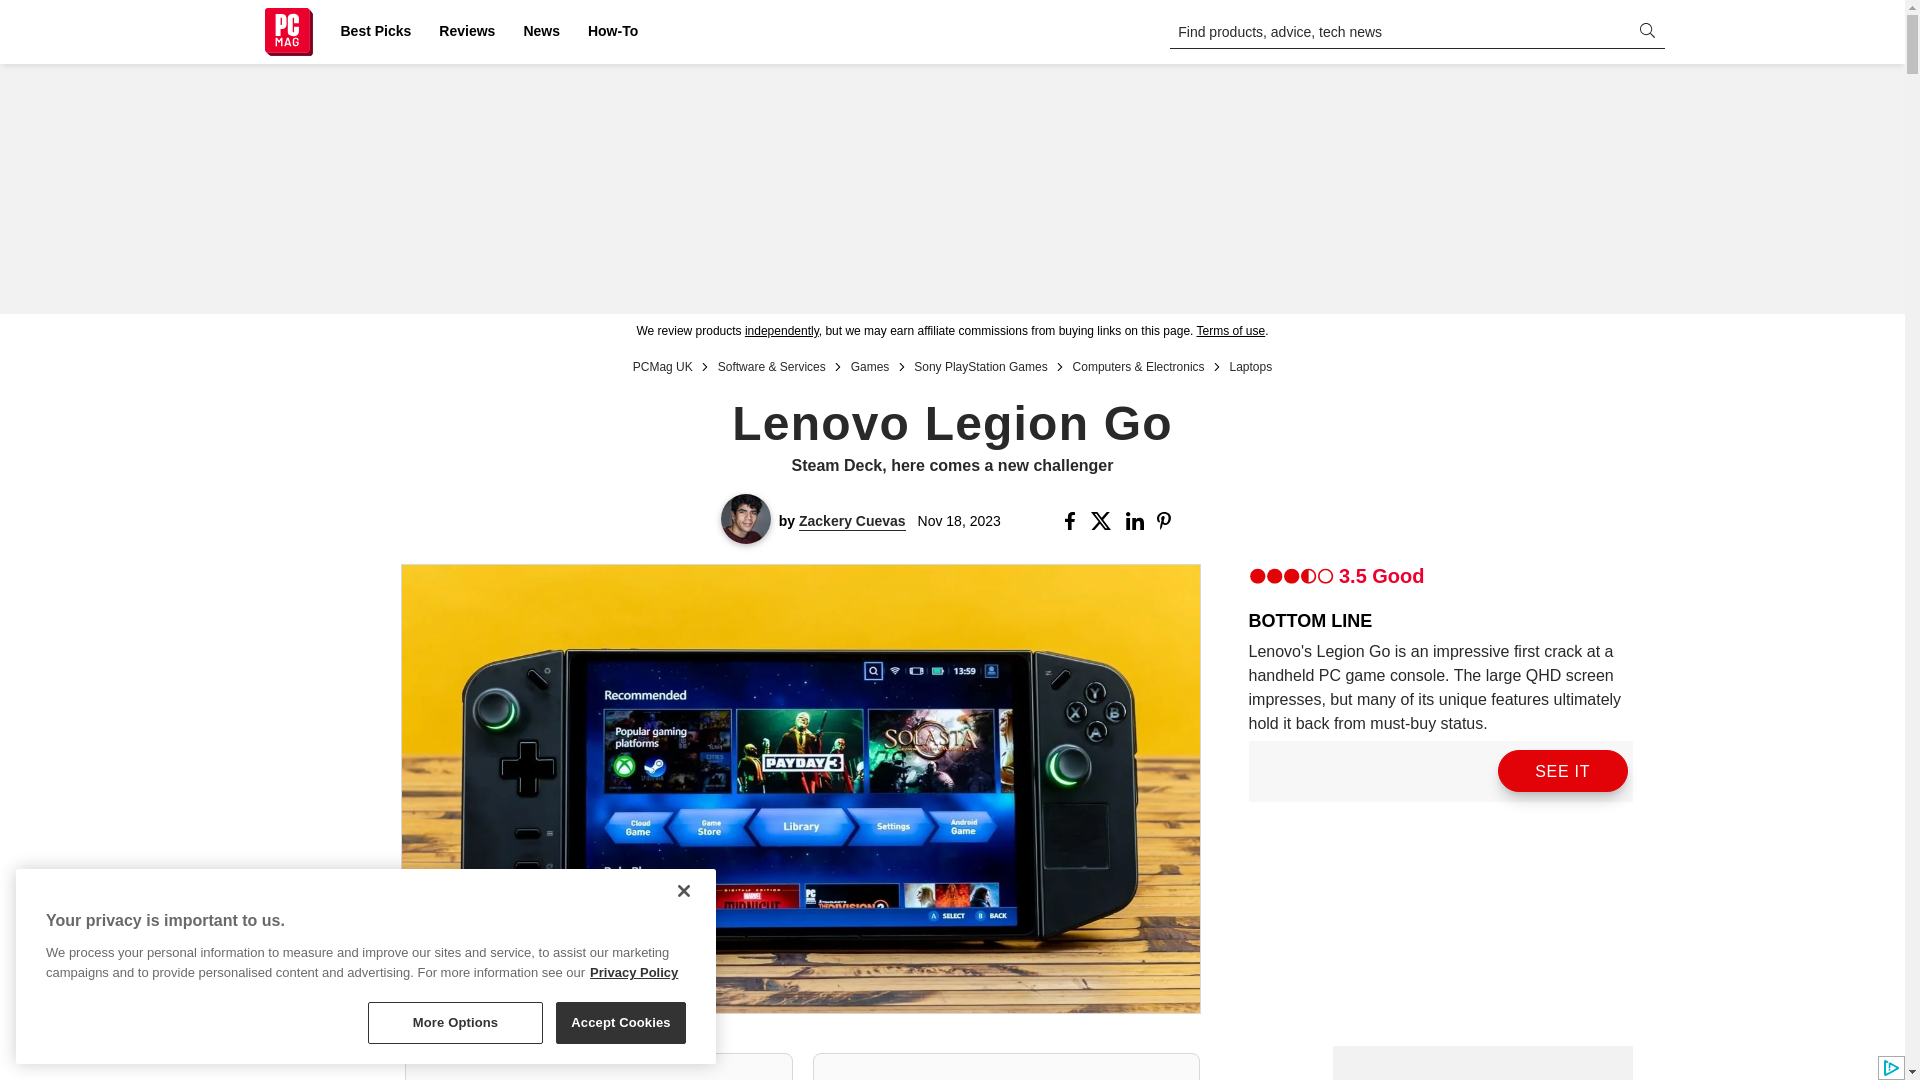 The height and width of the screenshot is (1080, 1920). Describe the element at coordinates (1104, 520) in the screenshot. I see `Share this Story on X` at that location.